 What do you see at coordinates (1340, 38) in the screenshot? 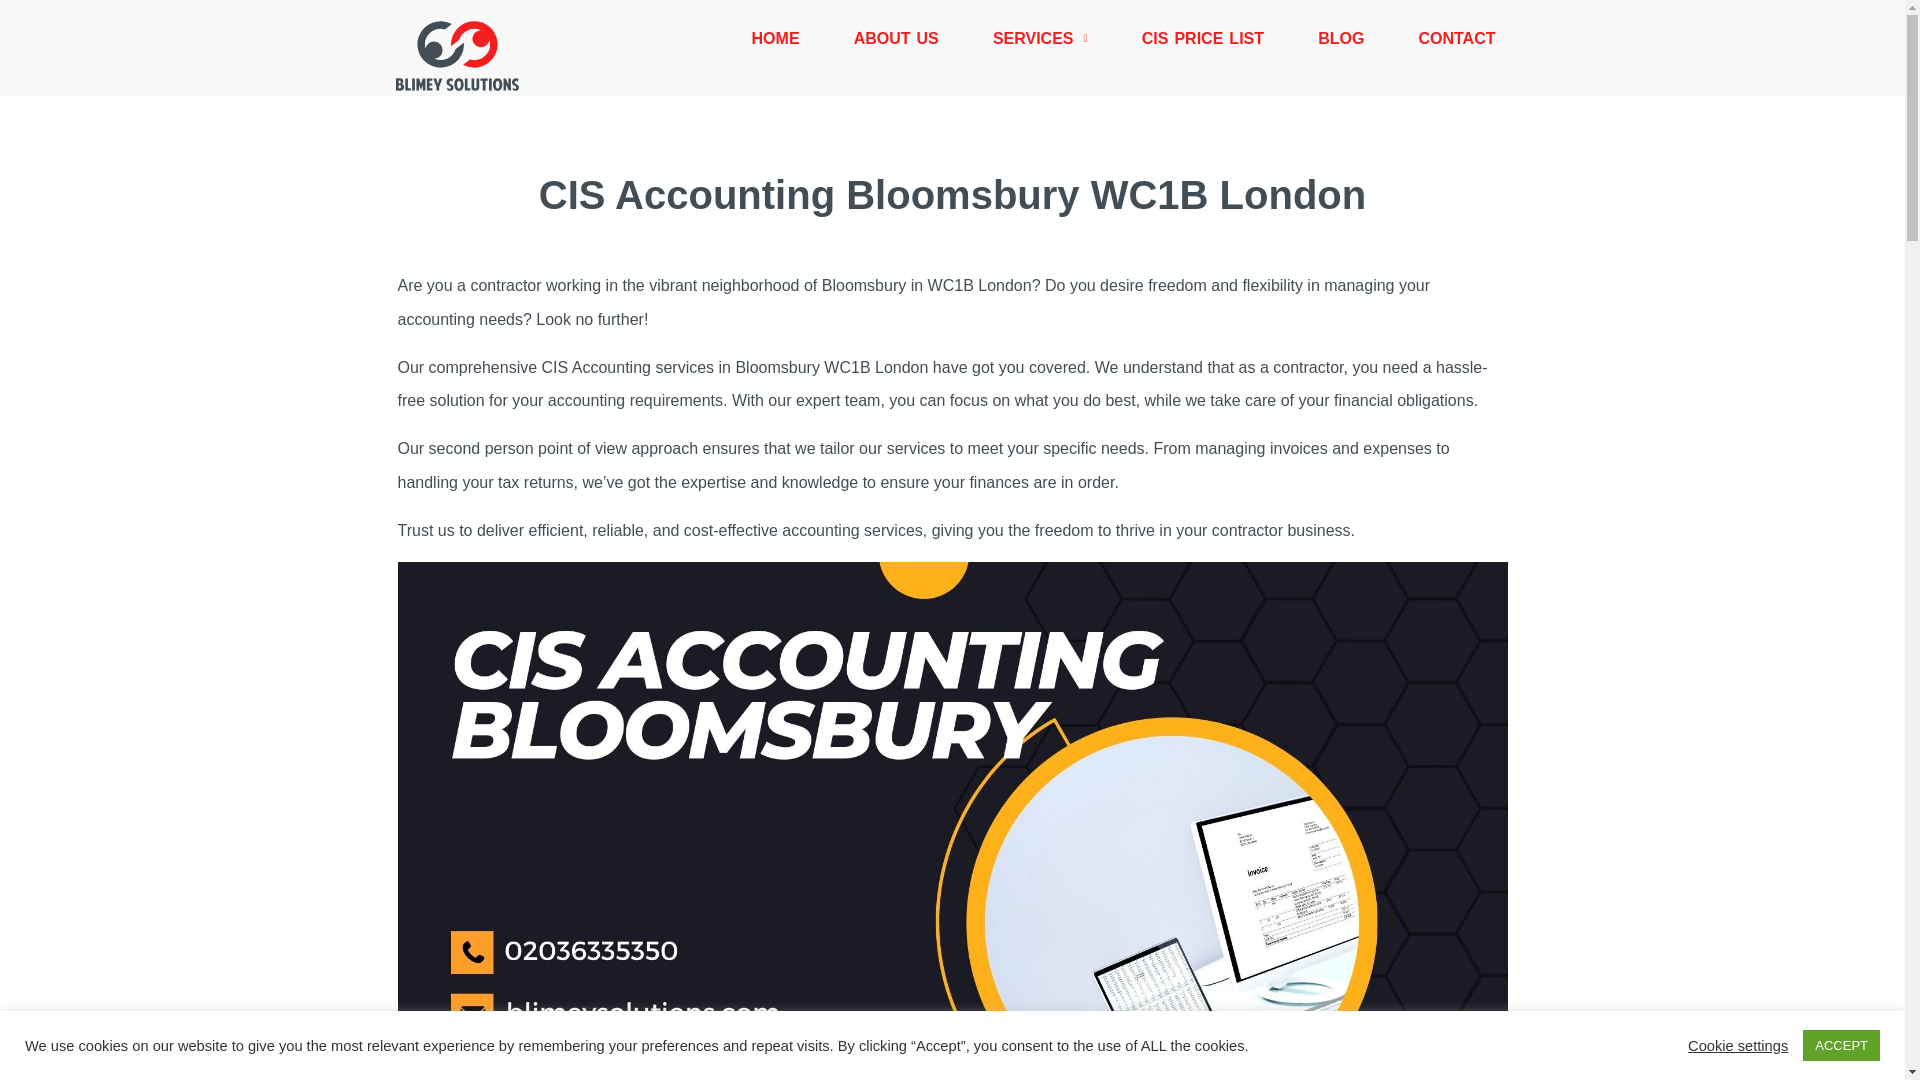
I see `BLOG` at bounding box center [1340, 38].